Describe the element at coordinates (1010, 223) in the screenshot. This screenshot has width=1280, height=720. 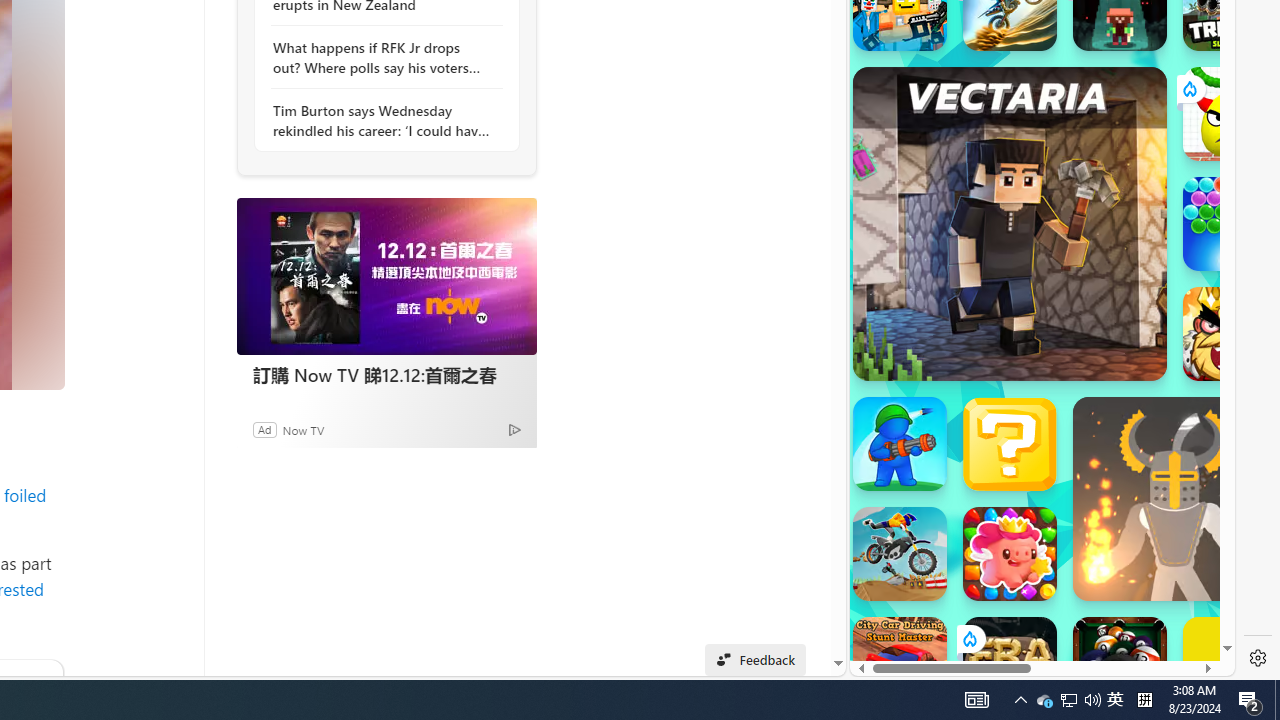
I see `Vectaria.io` at that location.